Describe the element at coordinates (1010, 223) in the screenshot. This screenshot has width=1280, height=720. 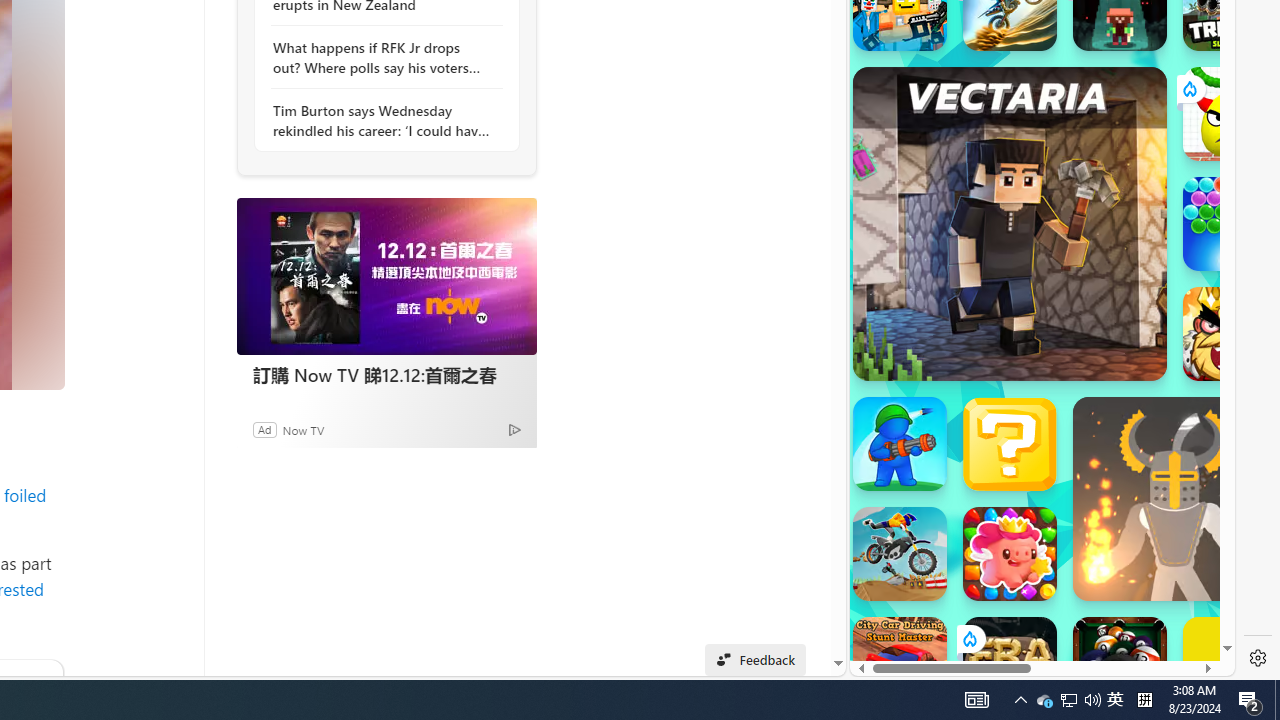
I see `Vectaria.io` at that location.